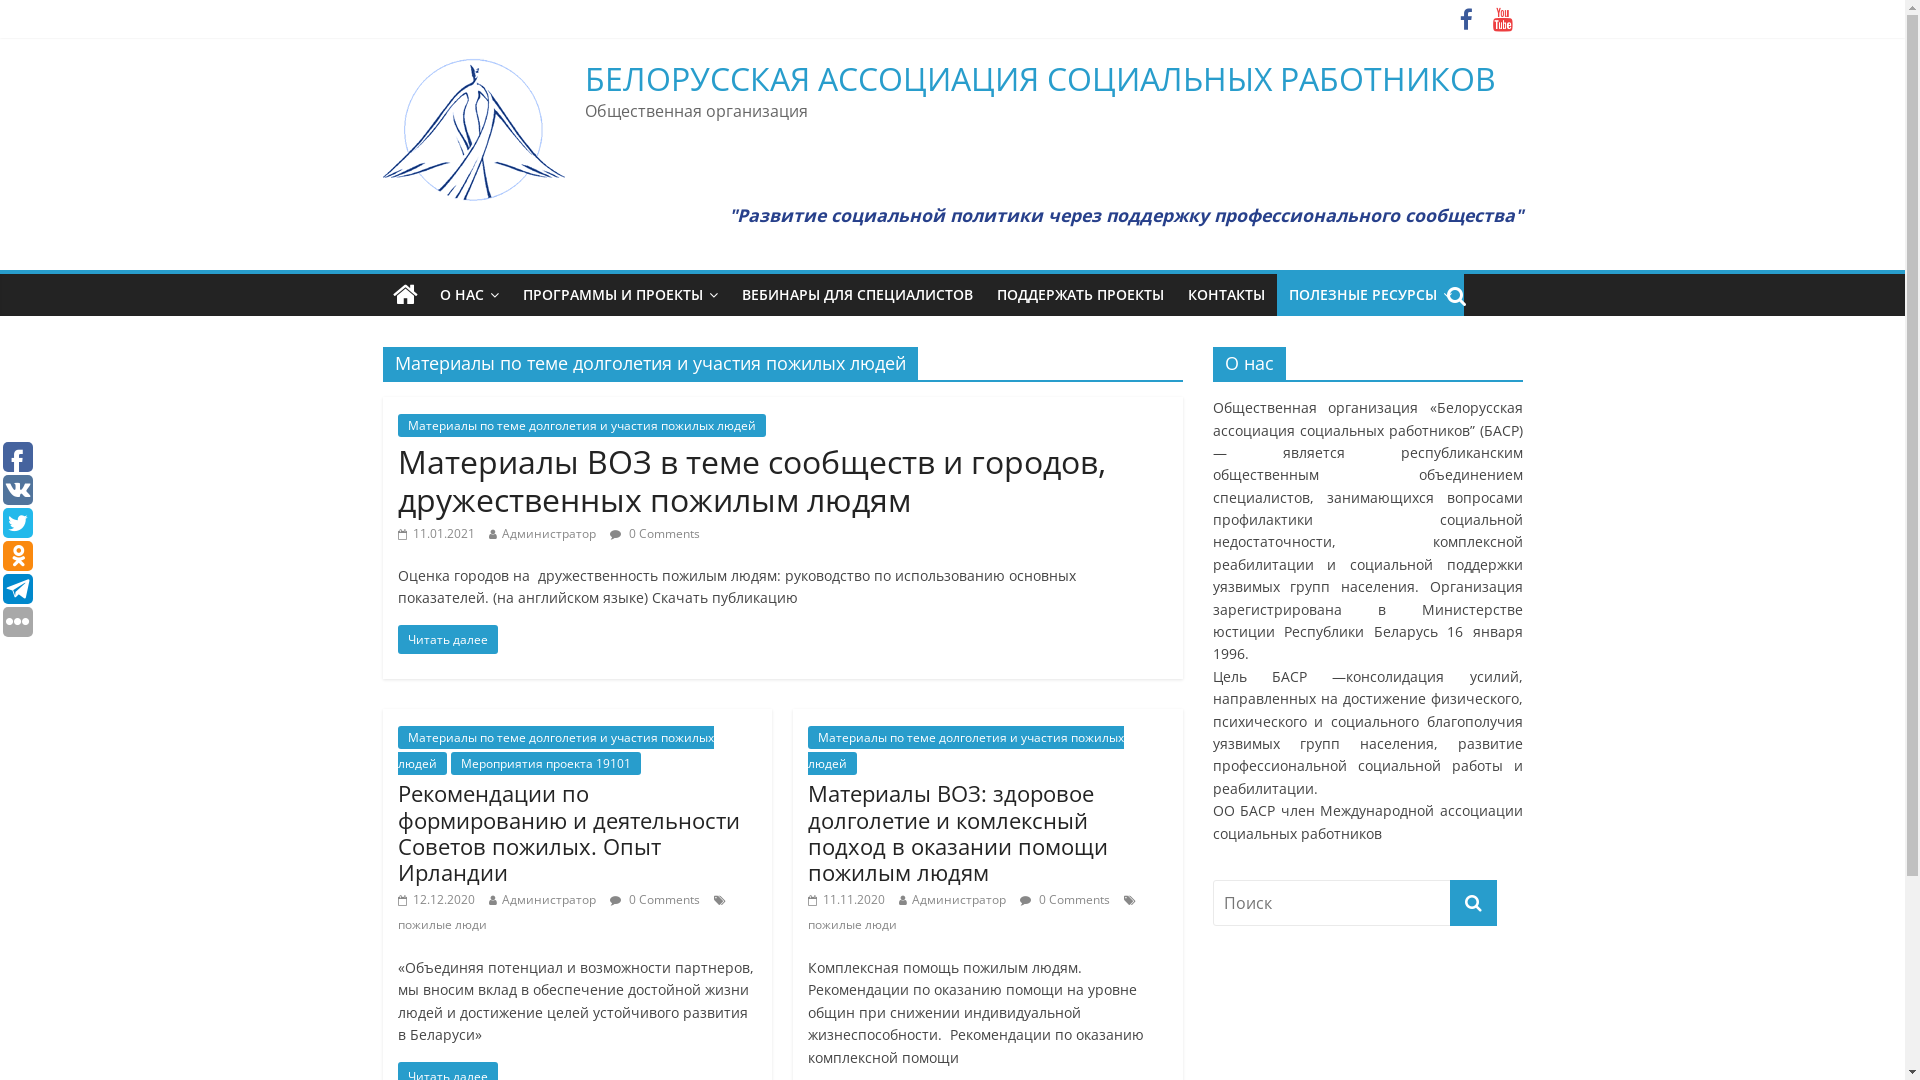 The width and height of the screenshot is (1920, 1080). What do you see at coordinates (436, 900) in the screenshot?
I see `12.12.2020` at bounding box center [436, 900].